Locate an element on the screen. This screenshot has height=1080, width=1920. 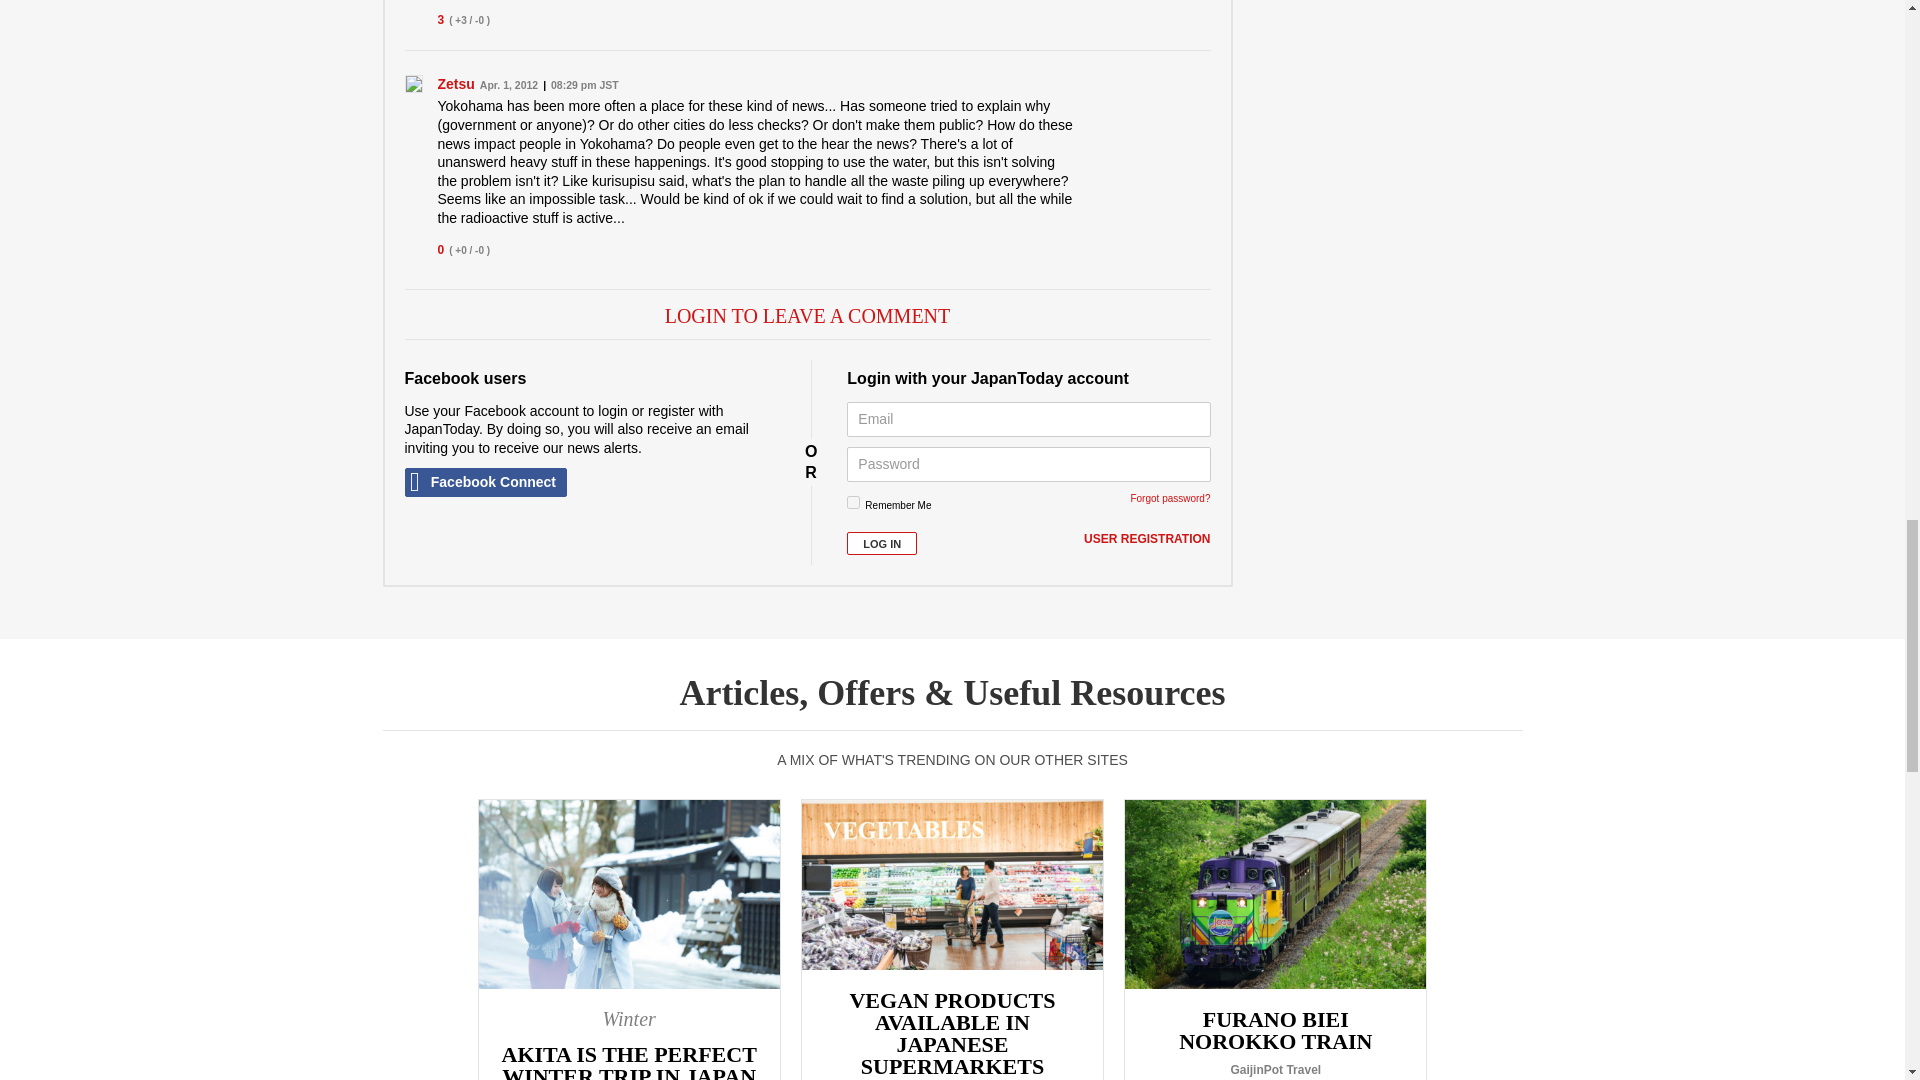
Forgot password? is located at coordinates (1170, 498).